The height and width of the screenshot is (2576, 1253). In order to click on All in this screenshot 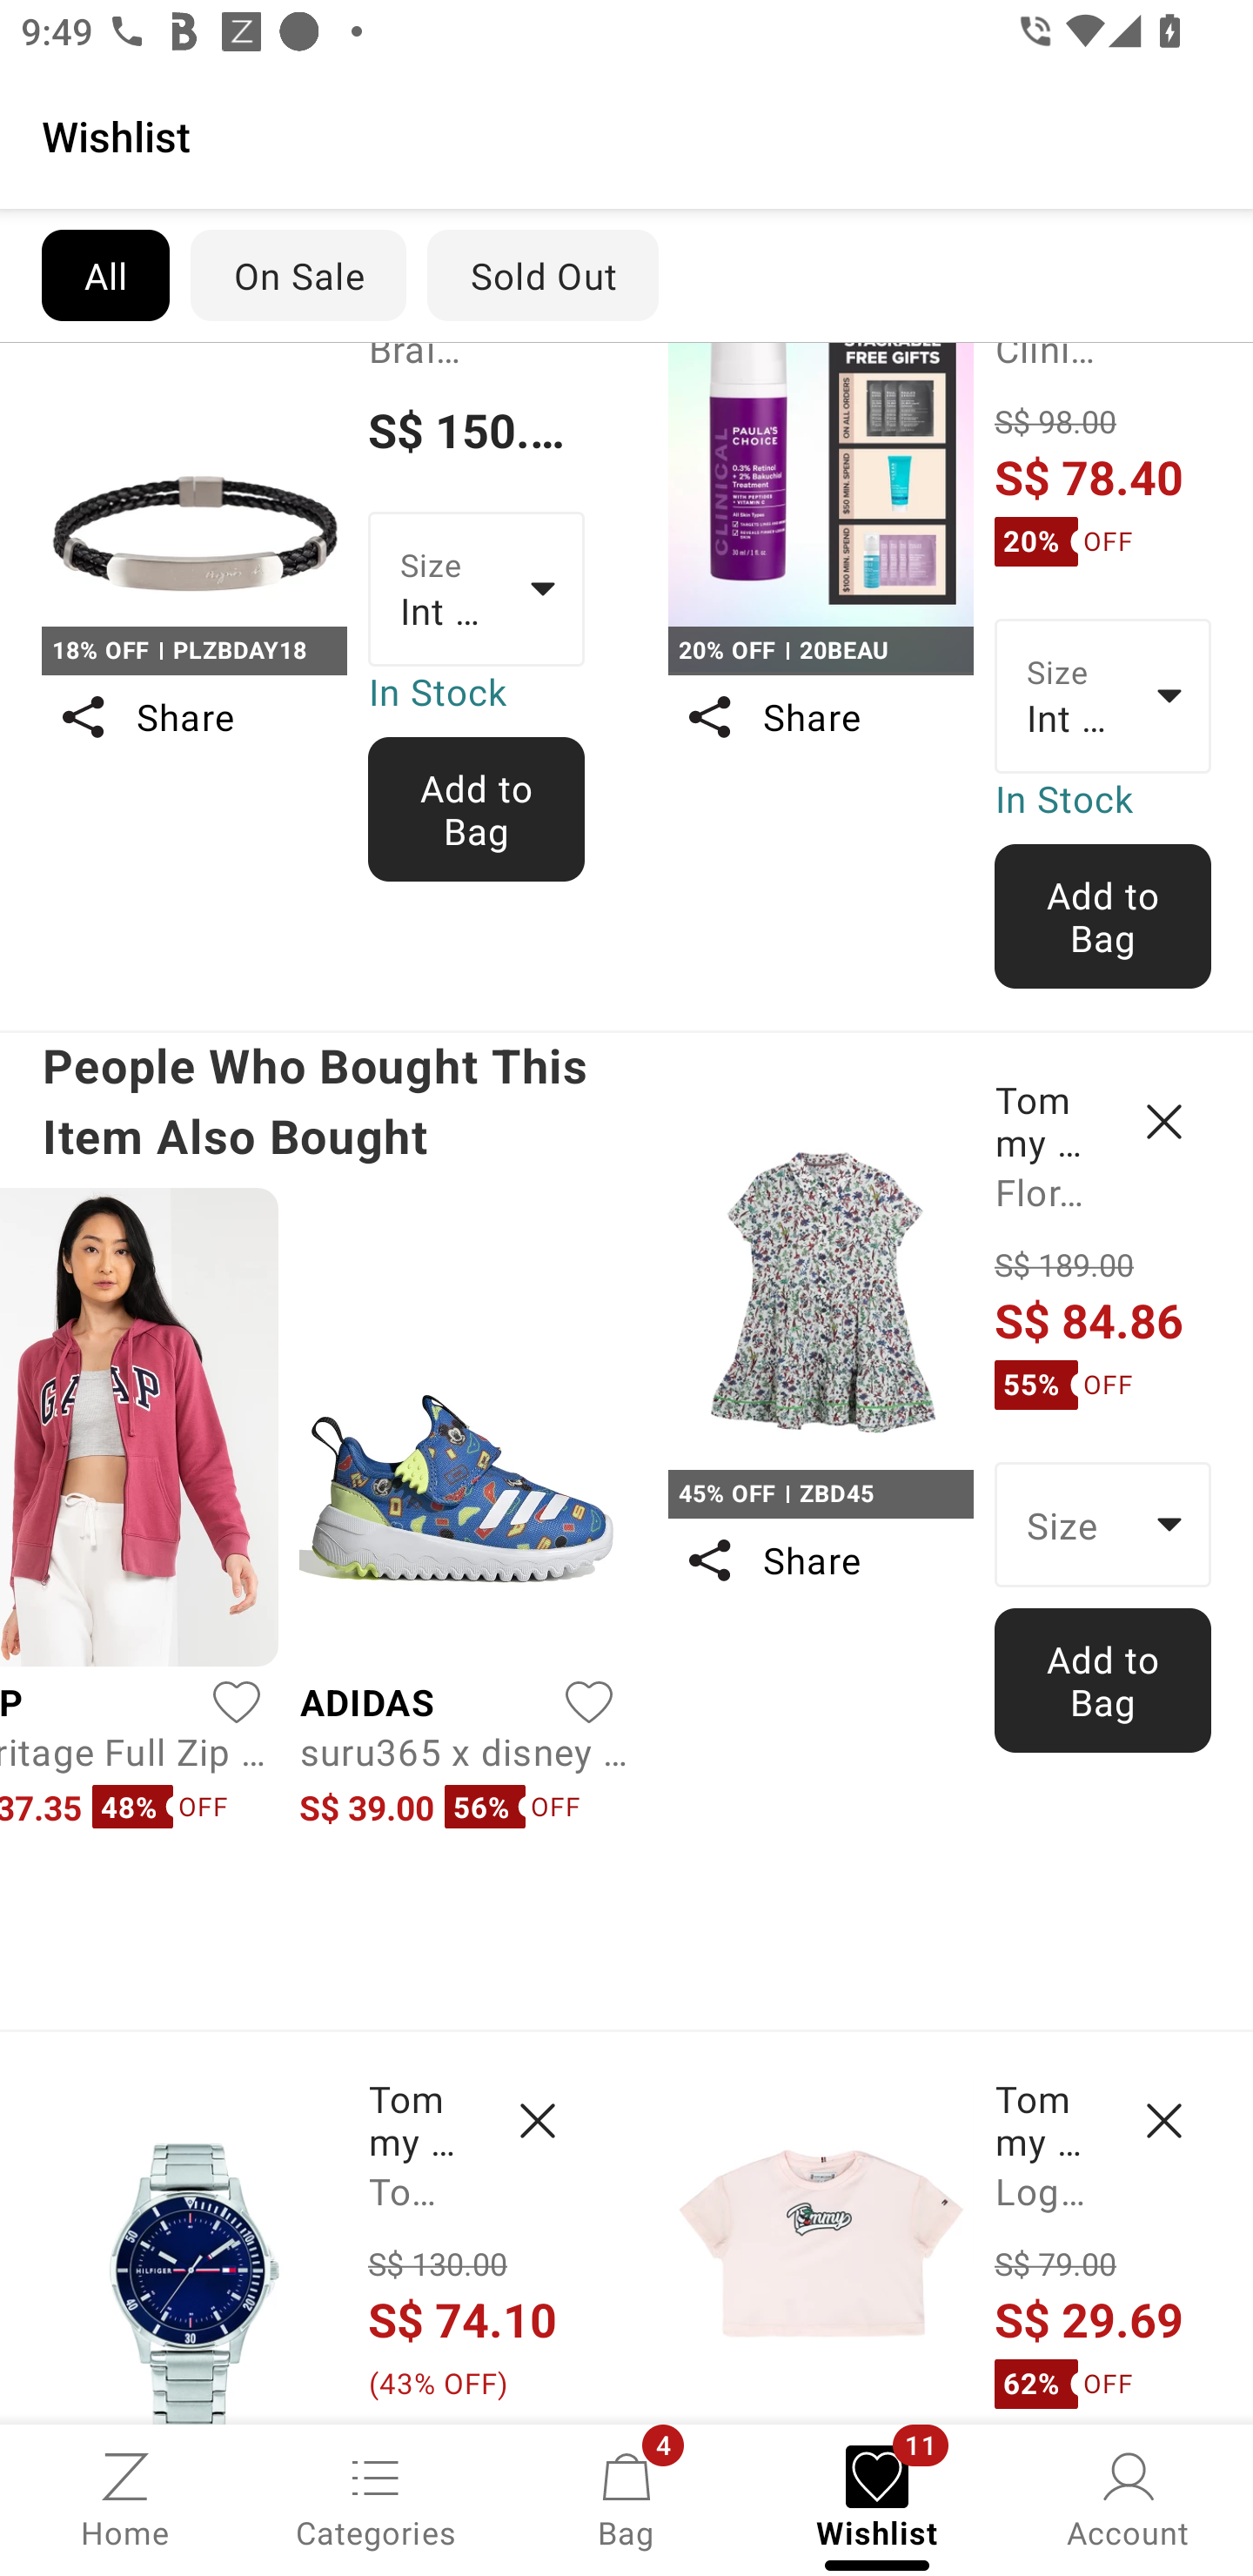, I will do `click(104, 275)`.